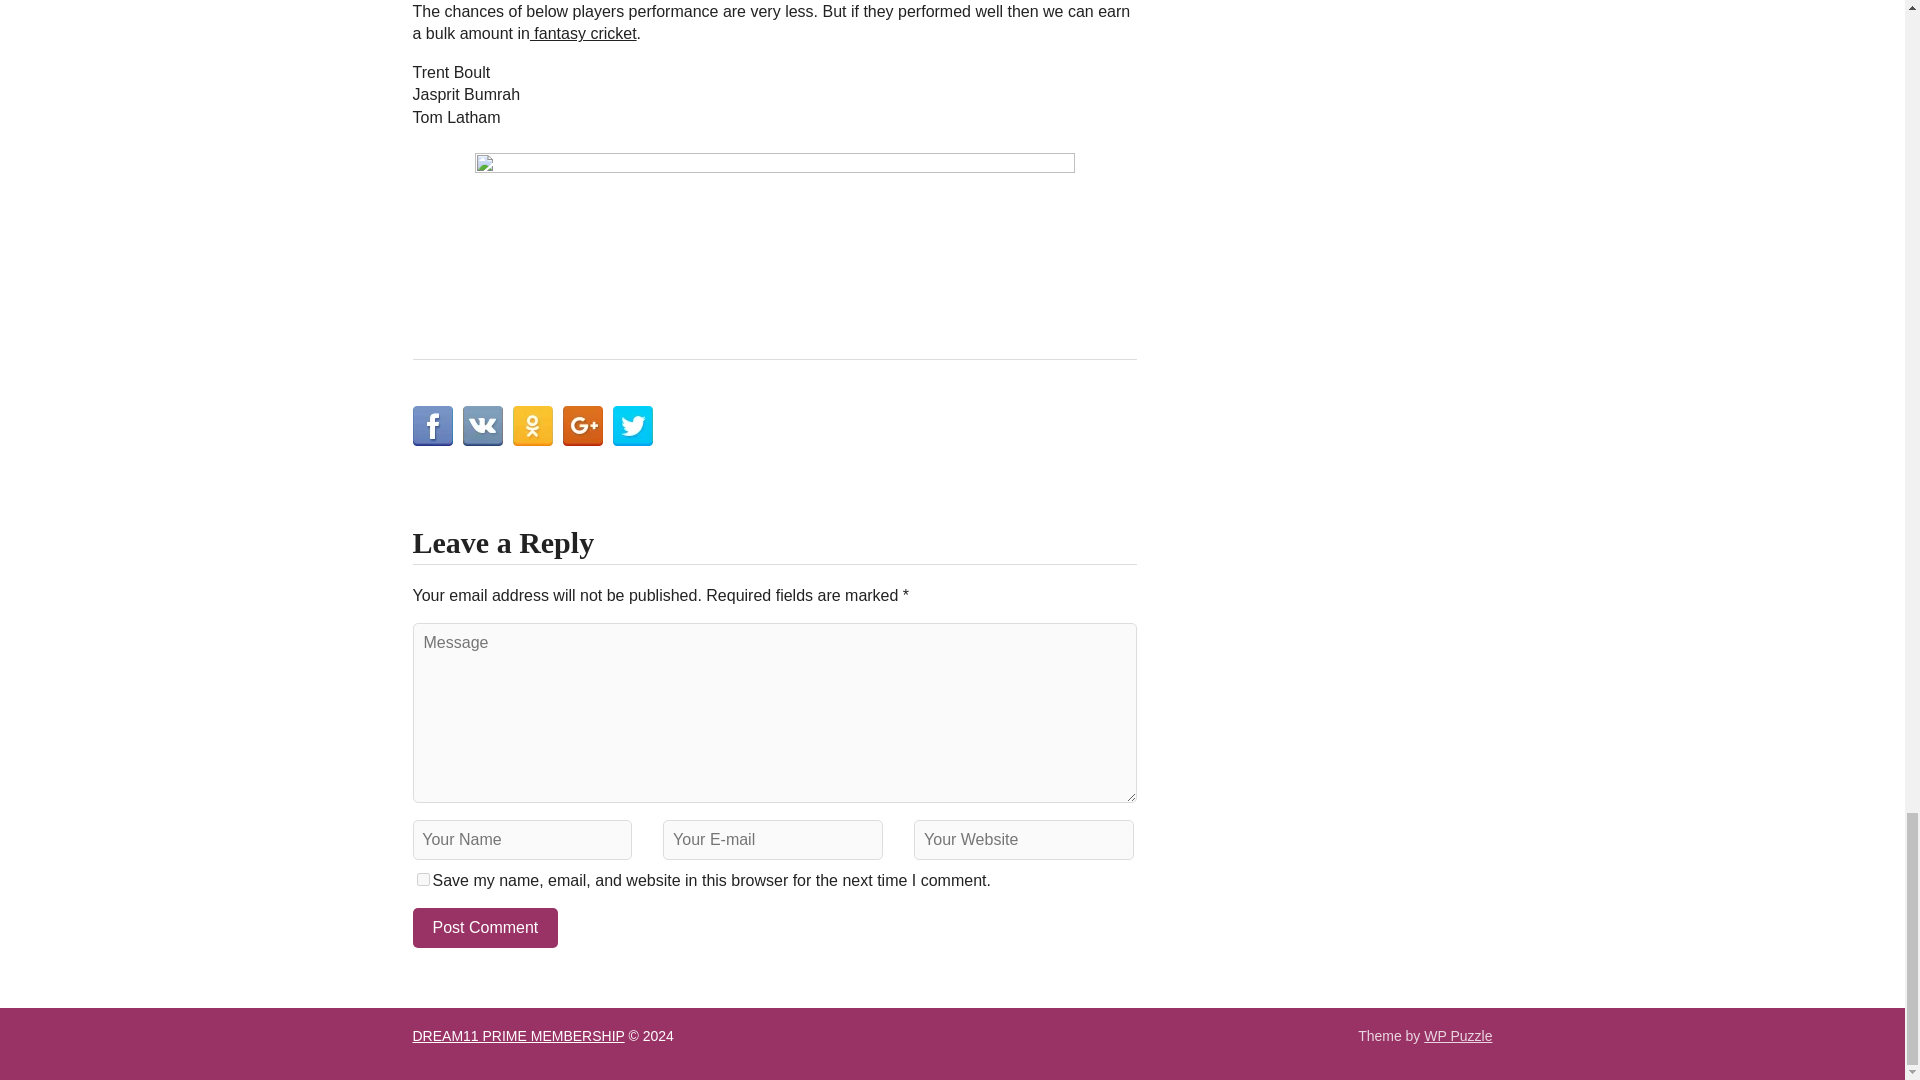 This screenshot has height=1080, width=1920. Describe the element at coordinates (632, 426) in the screenshot. I see `Share in Twitter` at that location.